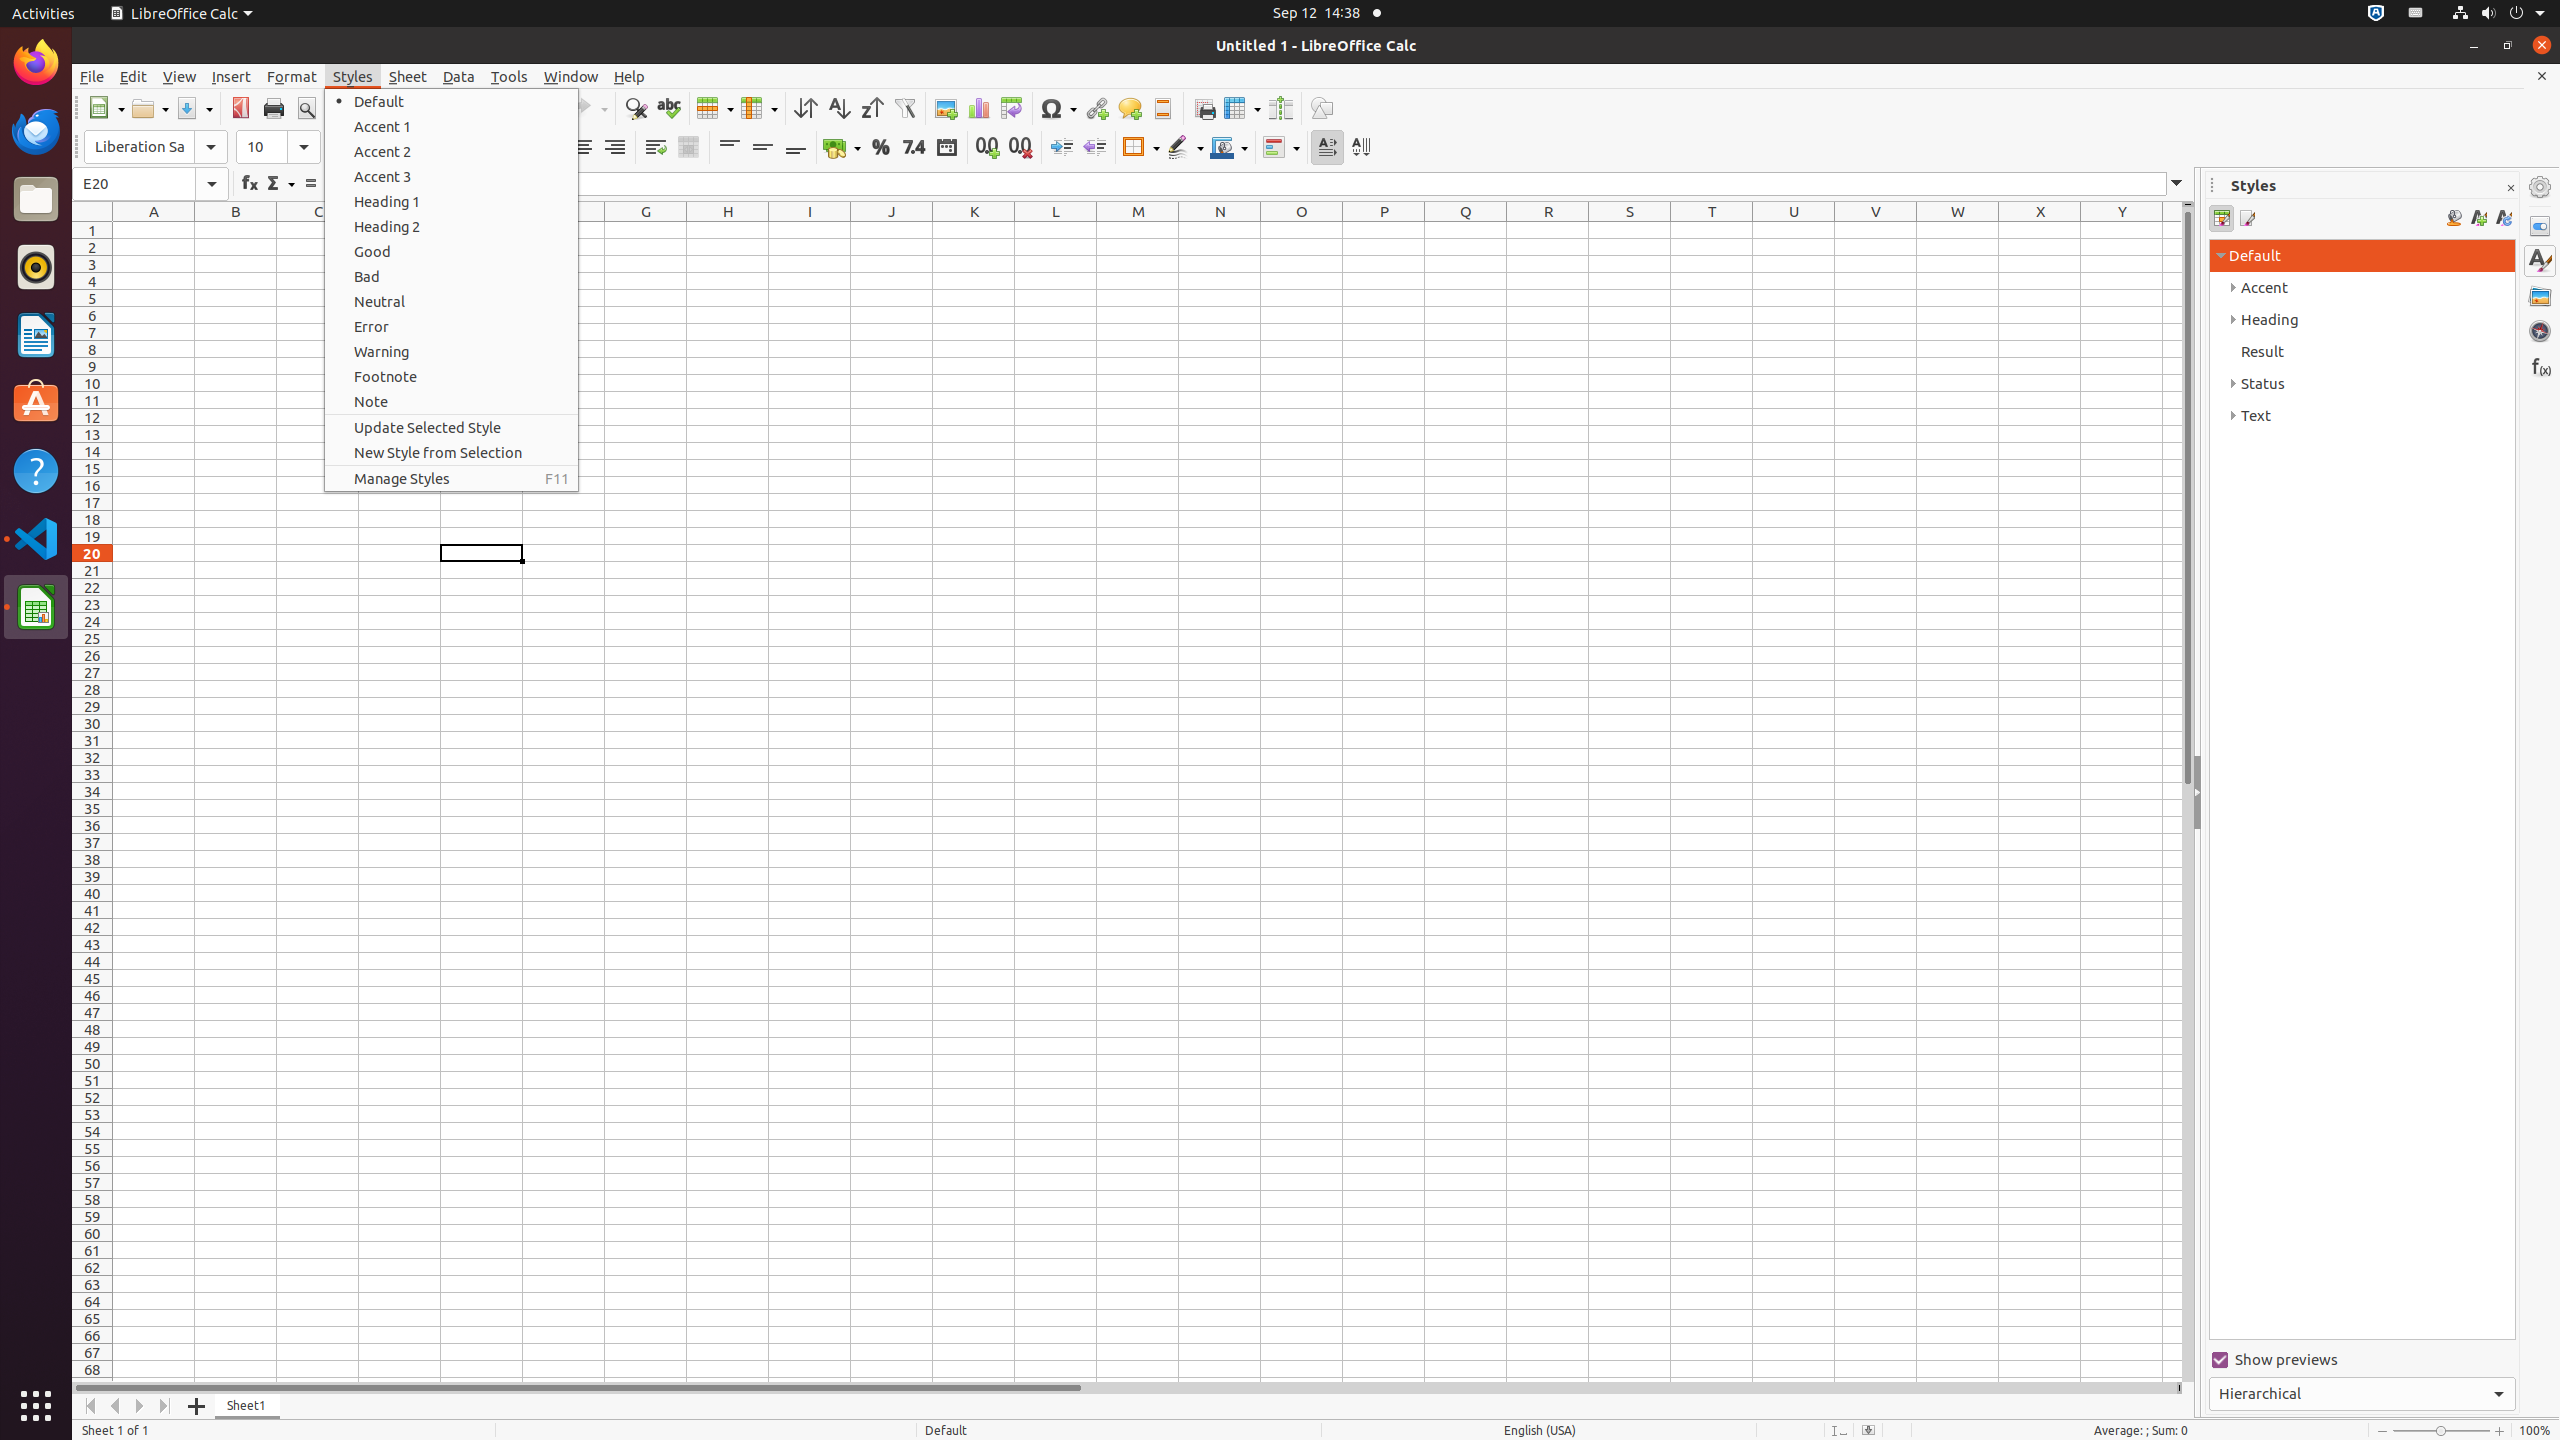  Describe the element at coordinates (1466, 230) in the screenshot. I see `Q1` at that location.